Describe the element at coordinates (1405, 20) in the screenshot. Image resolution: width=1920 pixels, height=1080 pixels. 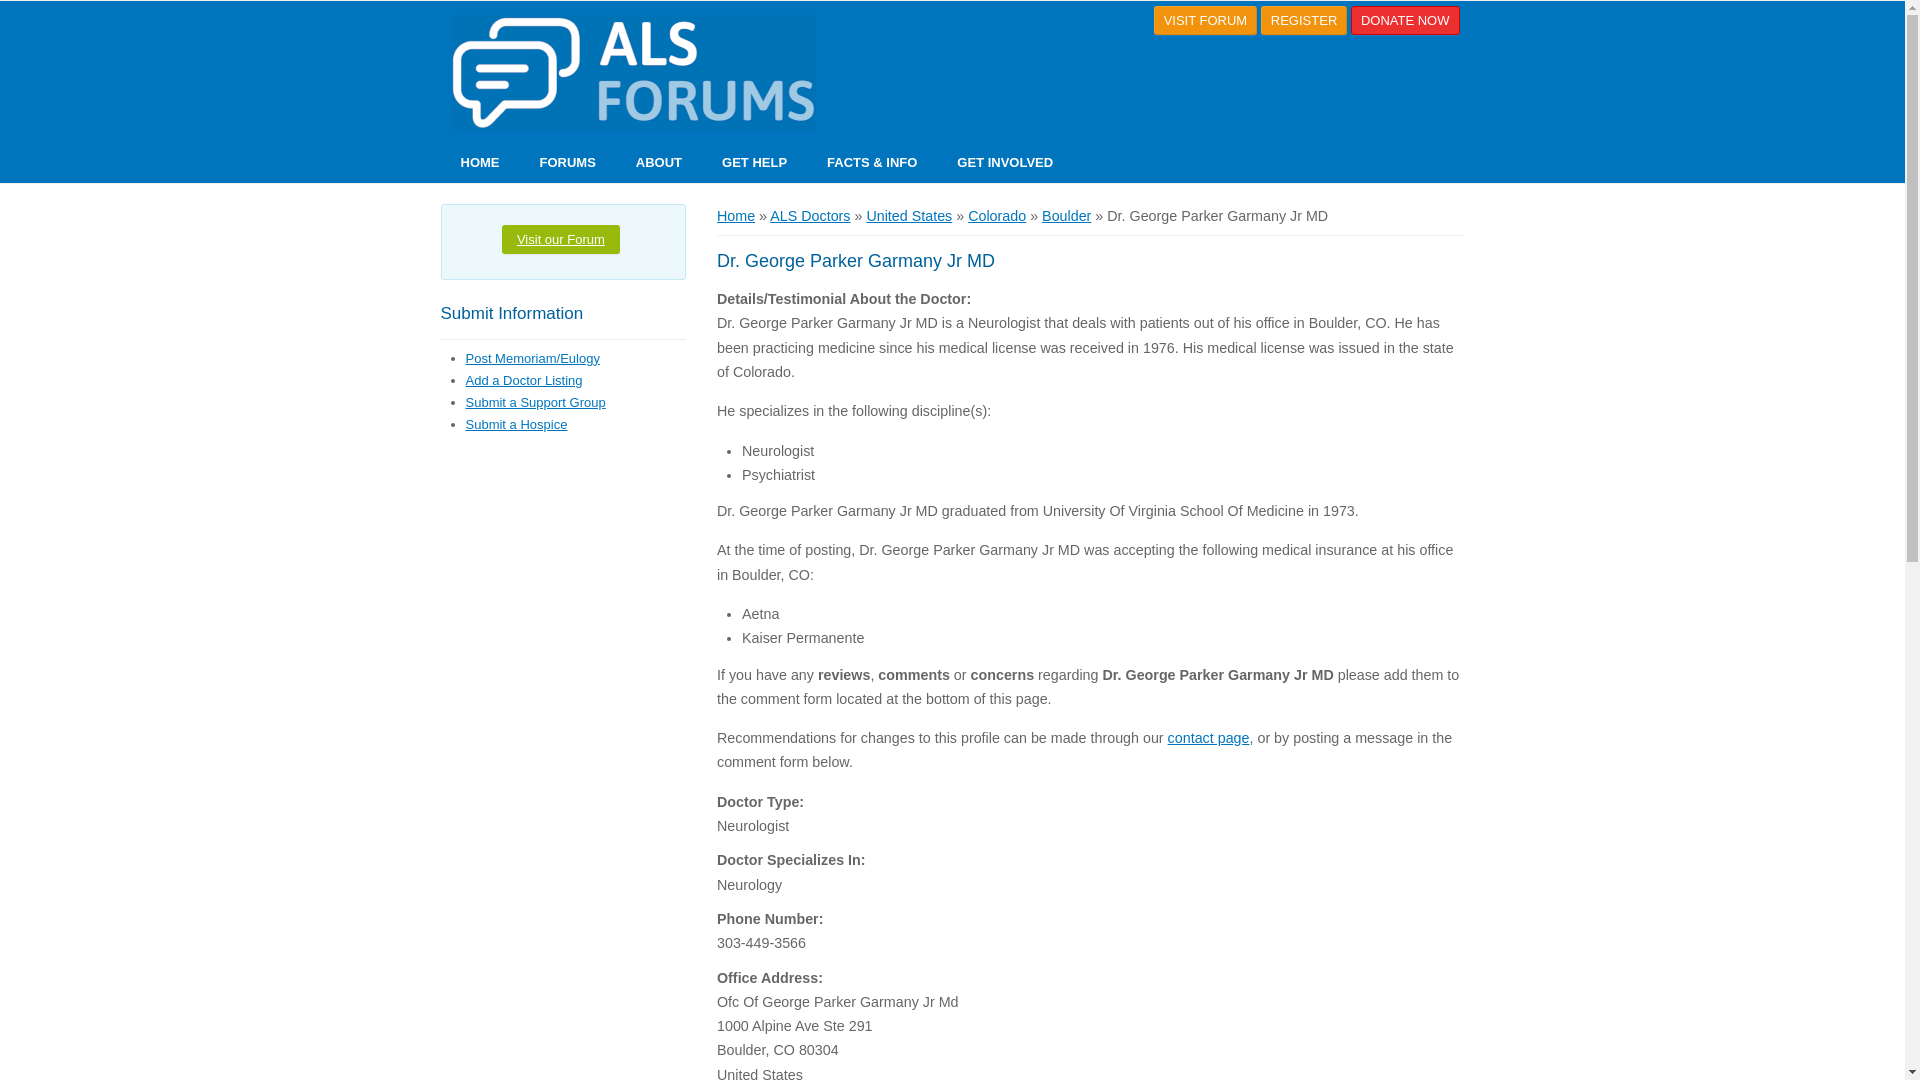
I see `DONATE NOW` at that location.